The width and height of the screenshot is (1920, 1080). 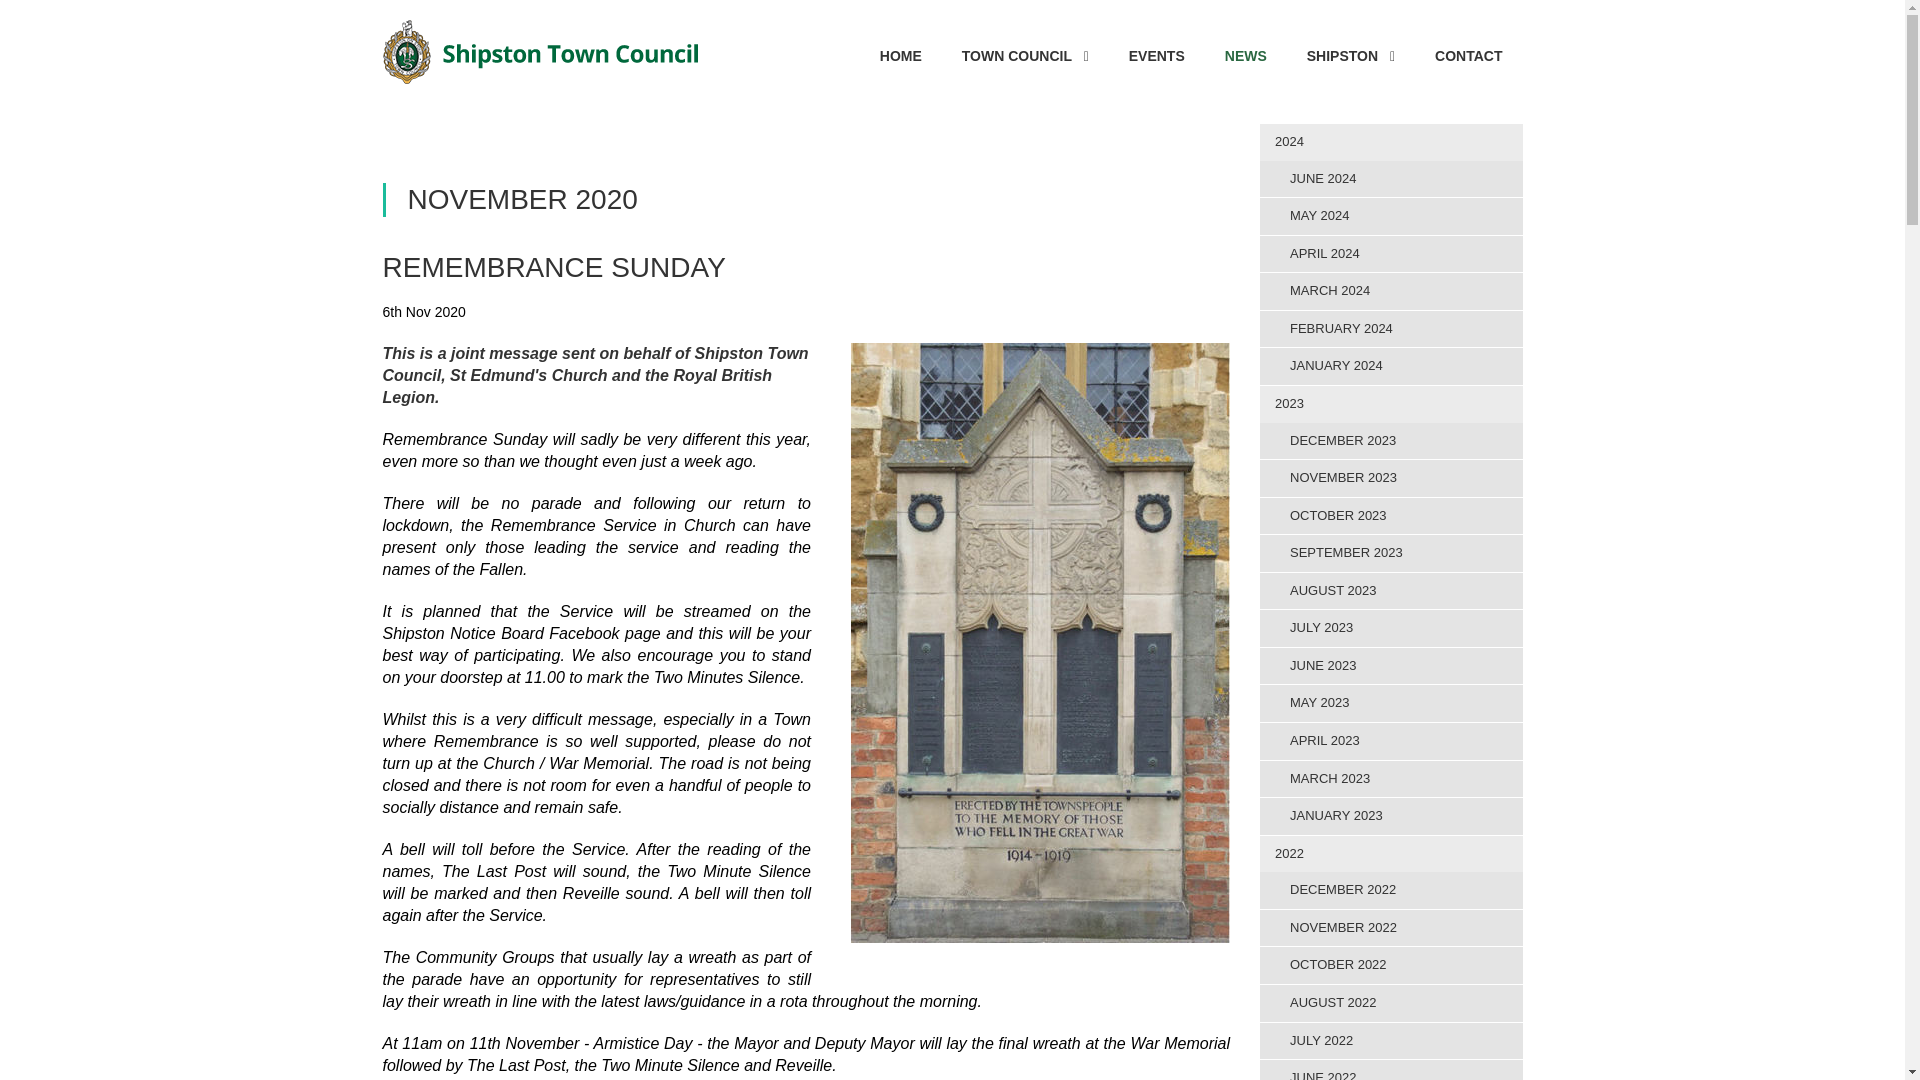 I want to click on Contact Shipston-on-Stour Town Council, so click(x=1468, y=56).